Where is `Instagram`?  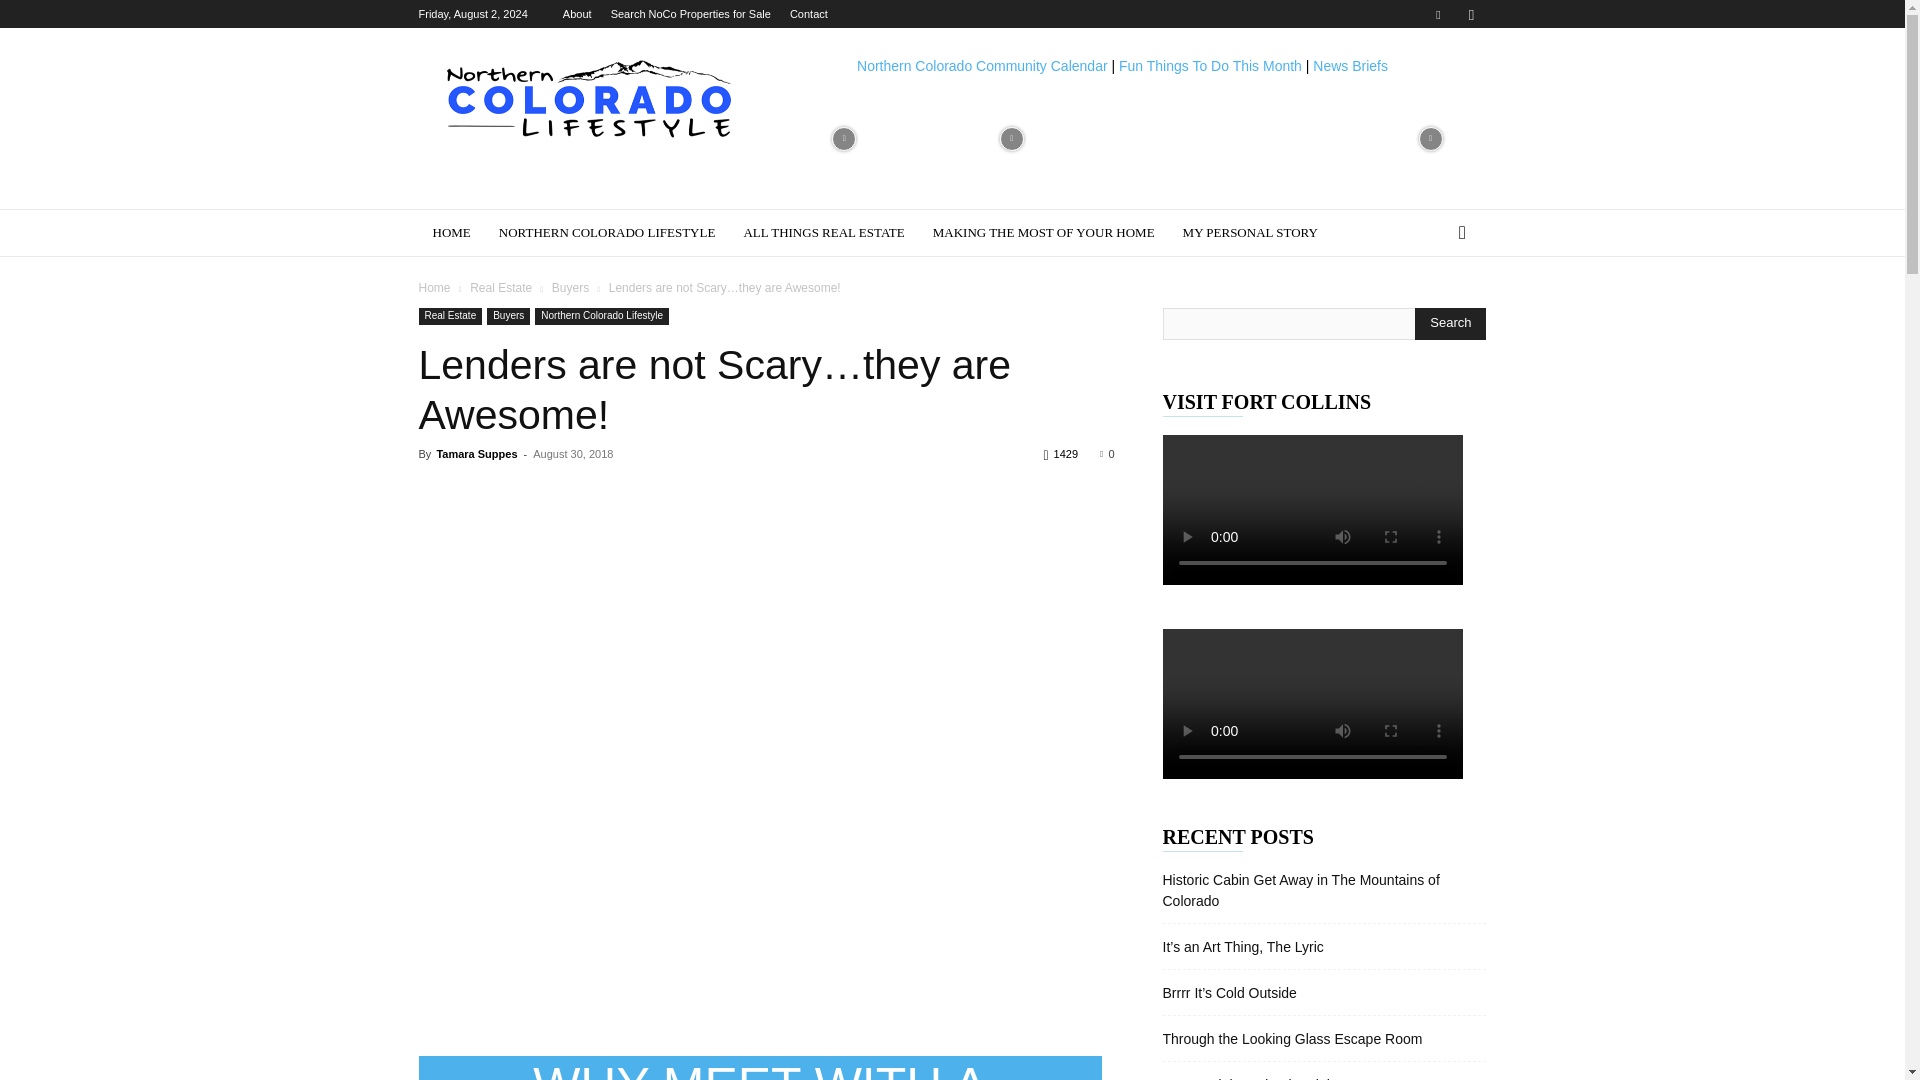
Instagram is located at coordinates (1470, 14).